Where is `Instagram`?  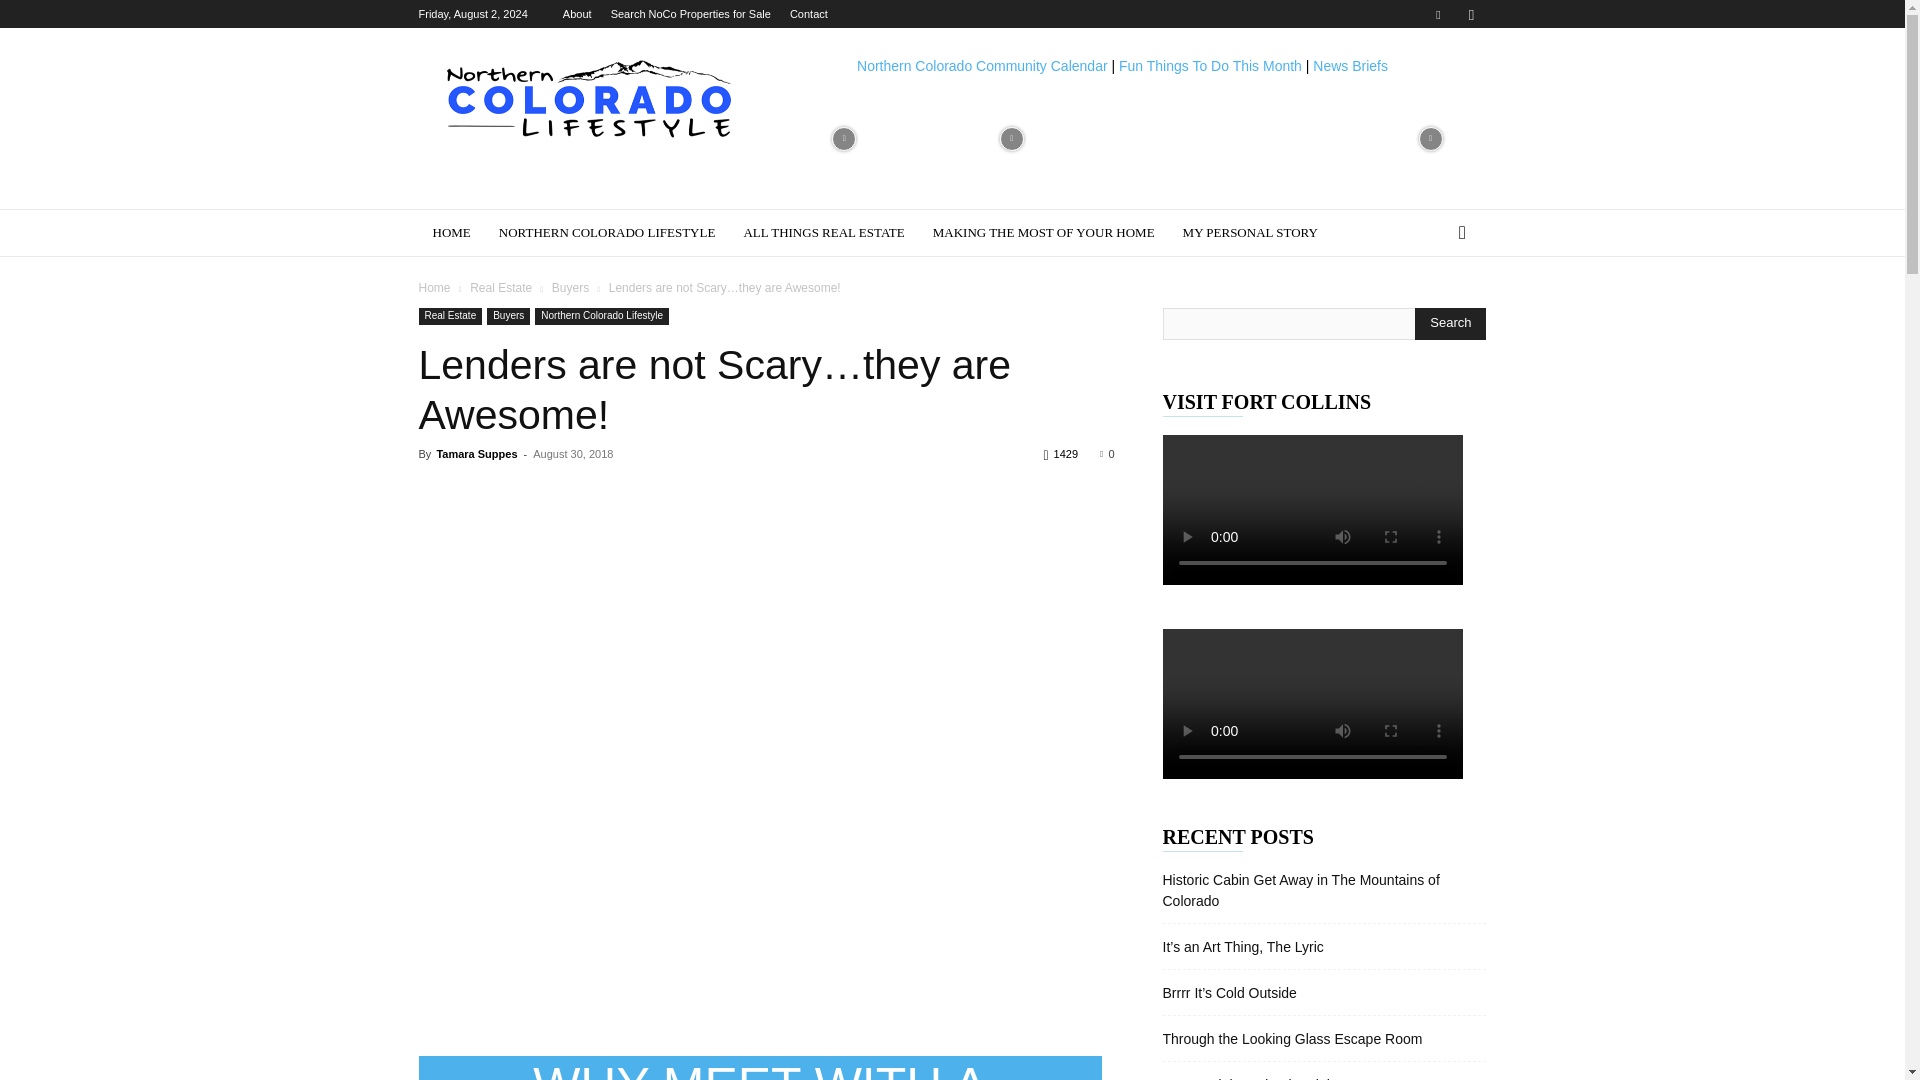
Instagram is located at coordinates (1470, 14).